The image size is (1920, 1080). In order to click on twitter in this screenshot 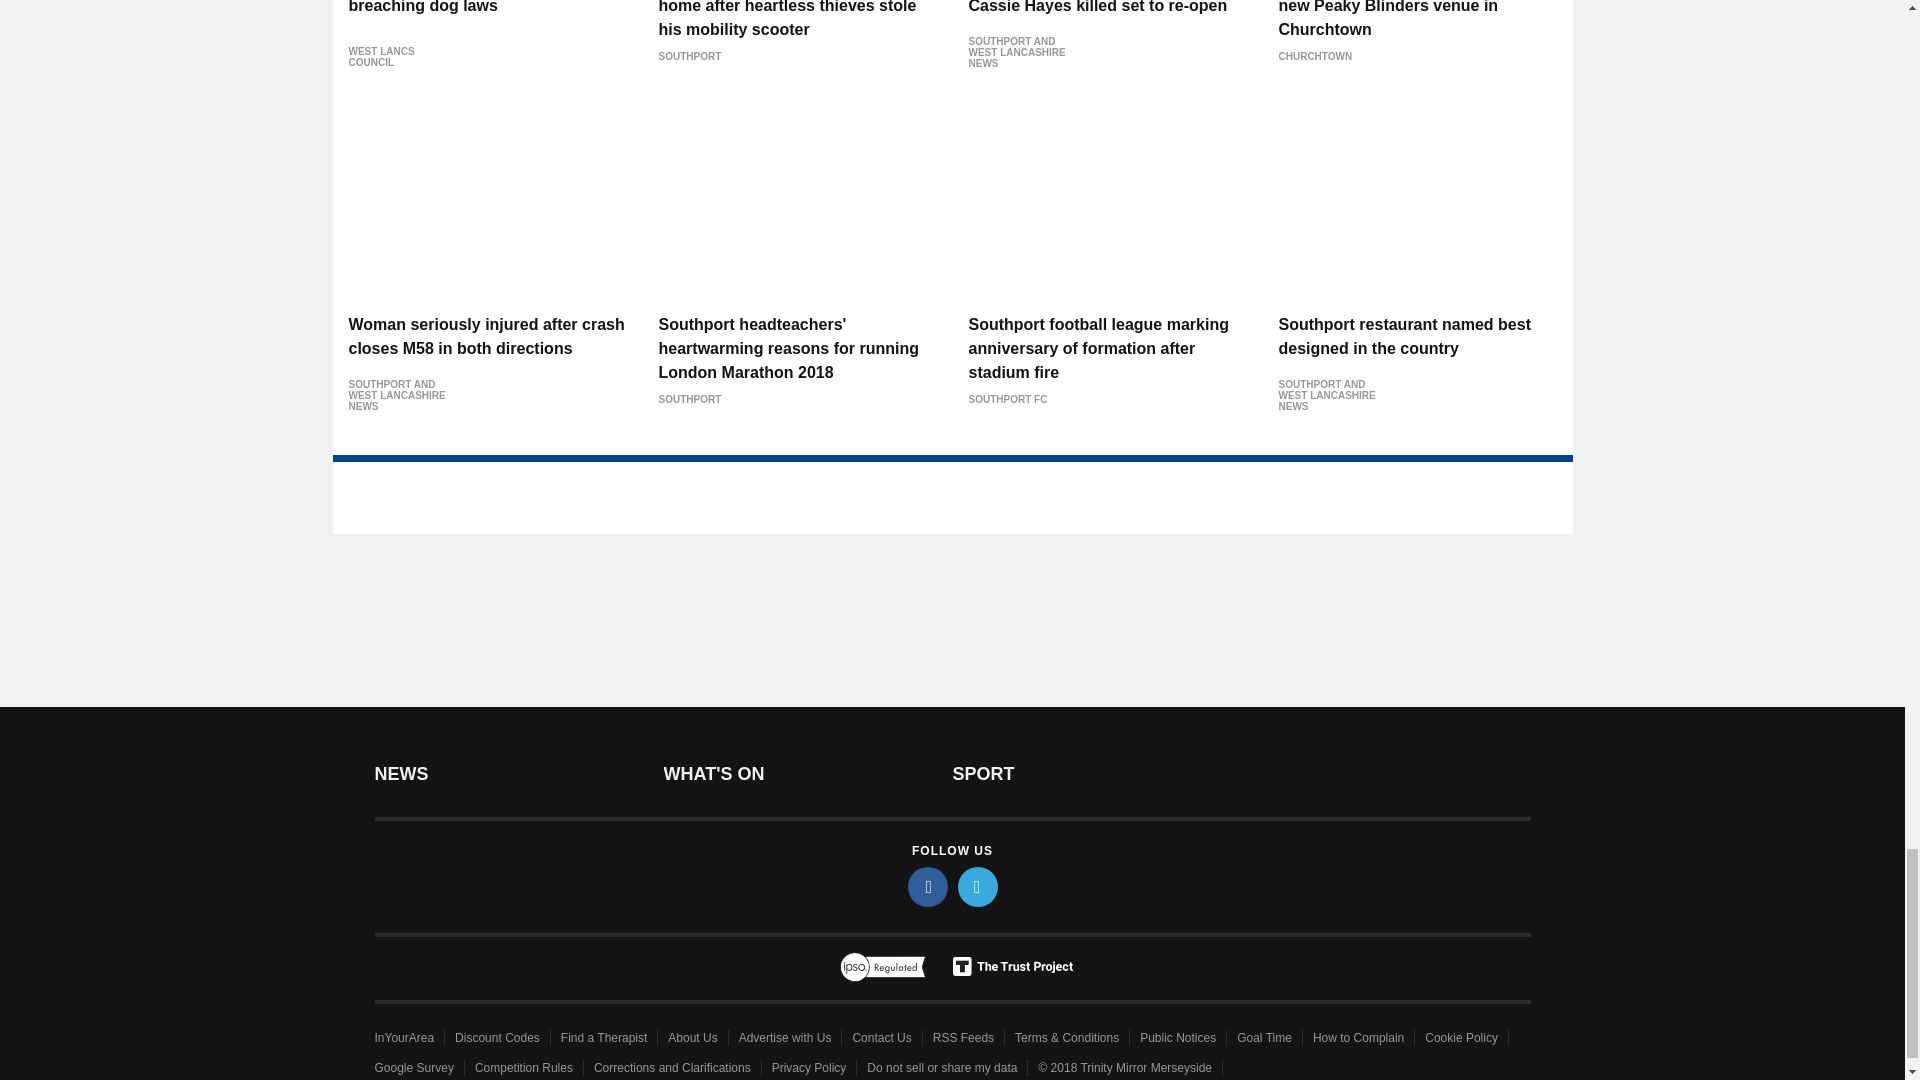, I will do `click(978, 887)`.